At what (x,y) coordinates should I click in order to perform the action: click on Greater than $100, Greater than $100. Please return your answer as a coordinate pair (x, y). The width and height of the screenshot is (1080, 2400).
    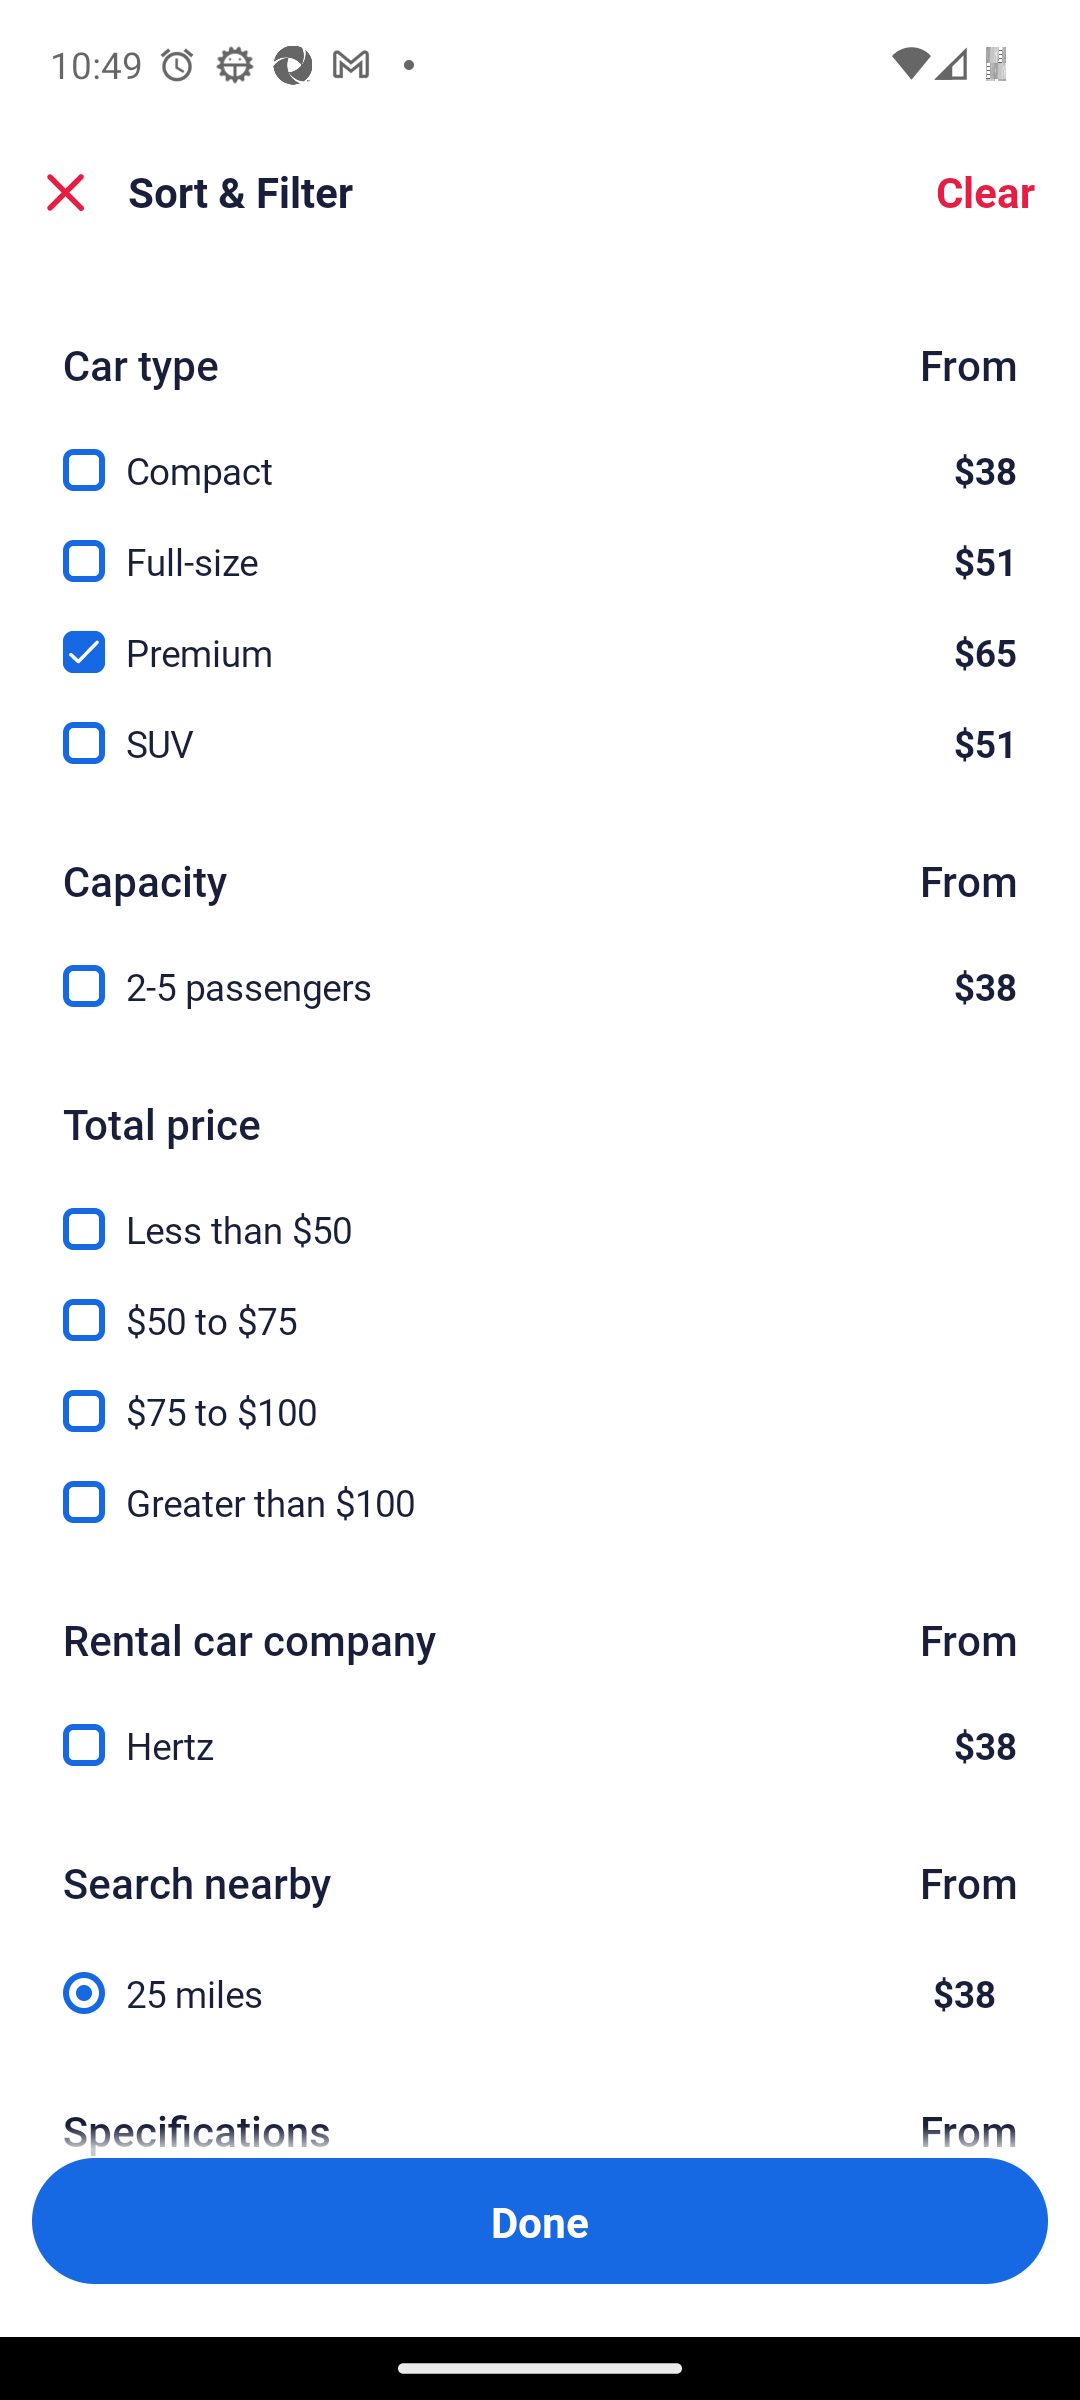
    Looking at the image, I should click on (540, 1502).